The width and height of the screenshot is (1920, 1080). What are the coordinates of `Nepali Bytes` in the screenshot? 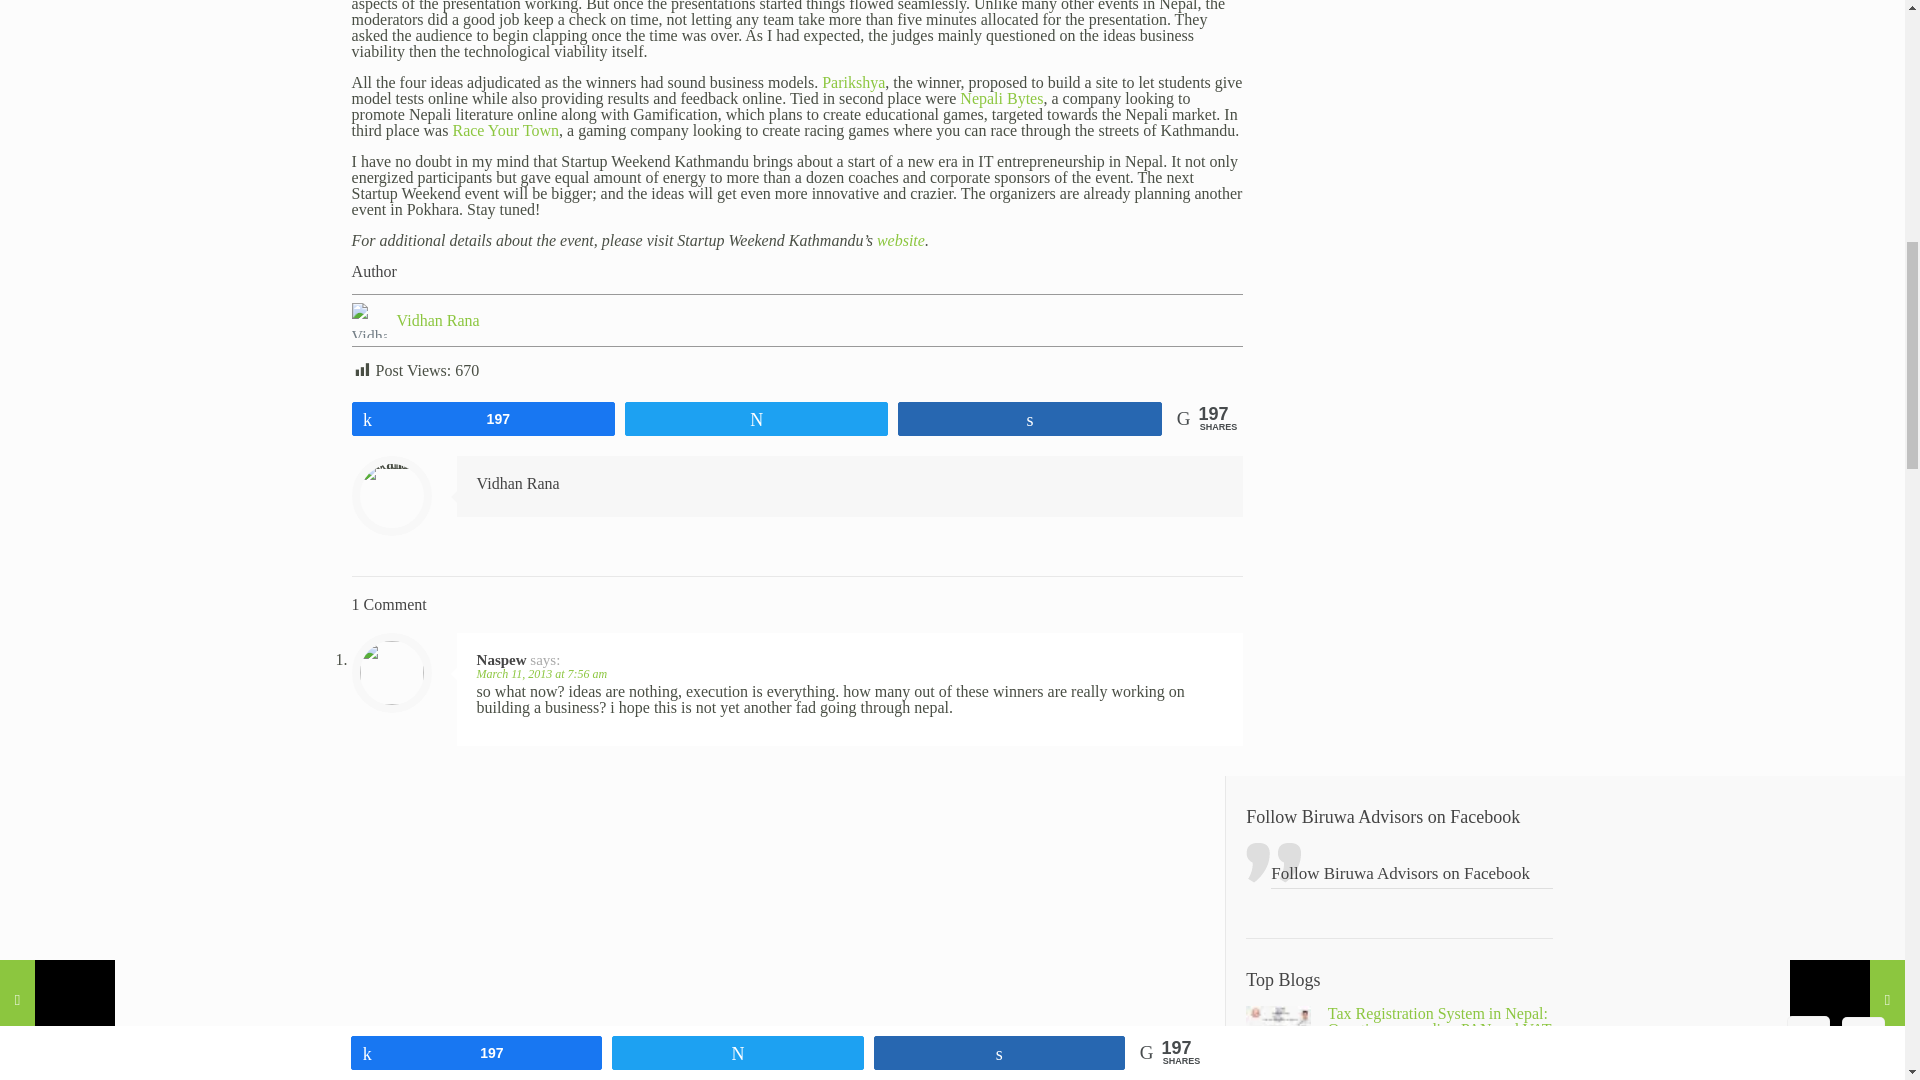 It's located at (1001, 98).